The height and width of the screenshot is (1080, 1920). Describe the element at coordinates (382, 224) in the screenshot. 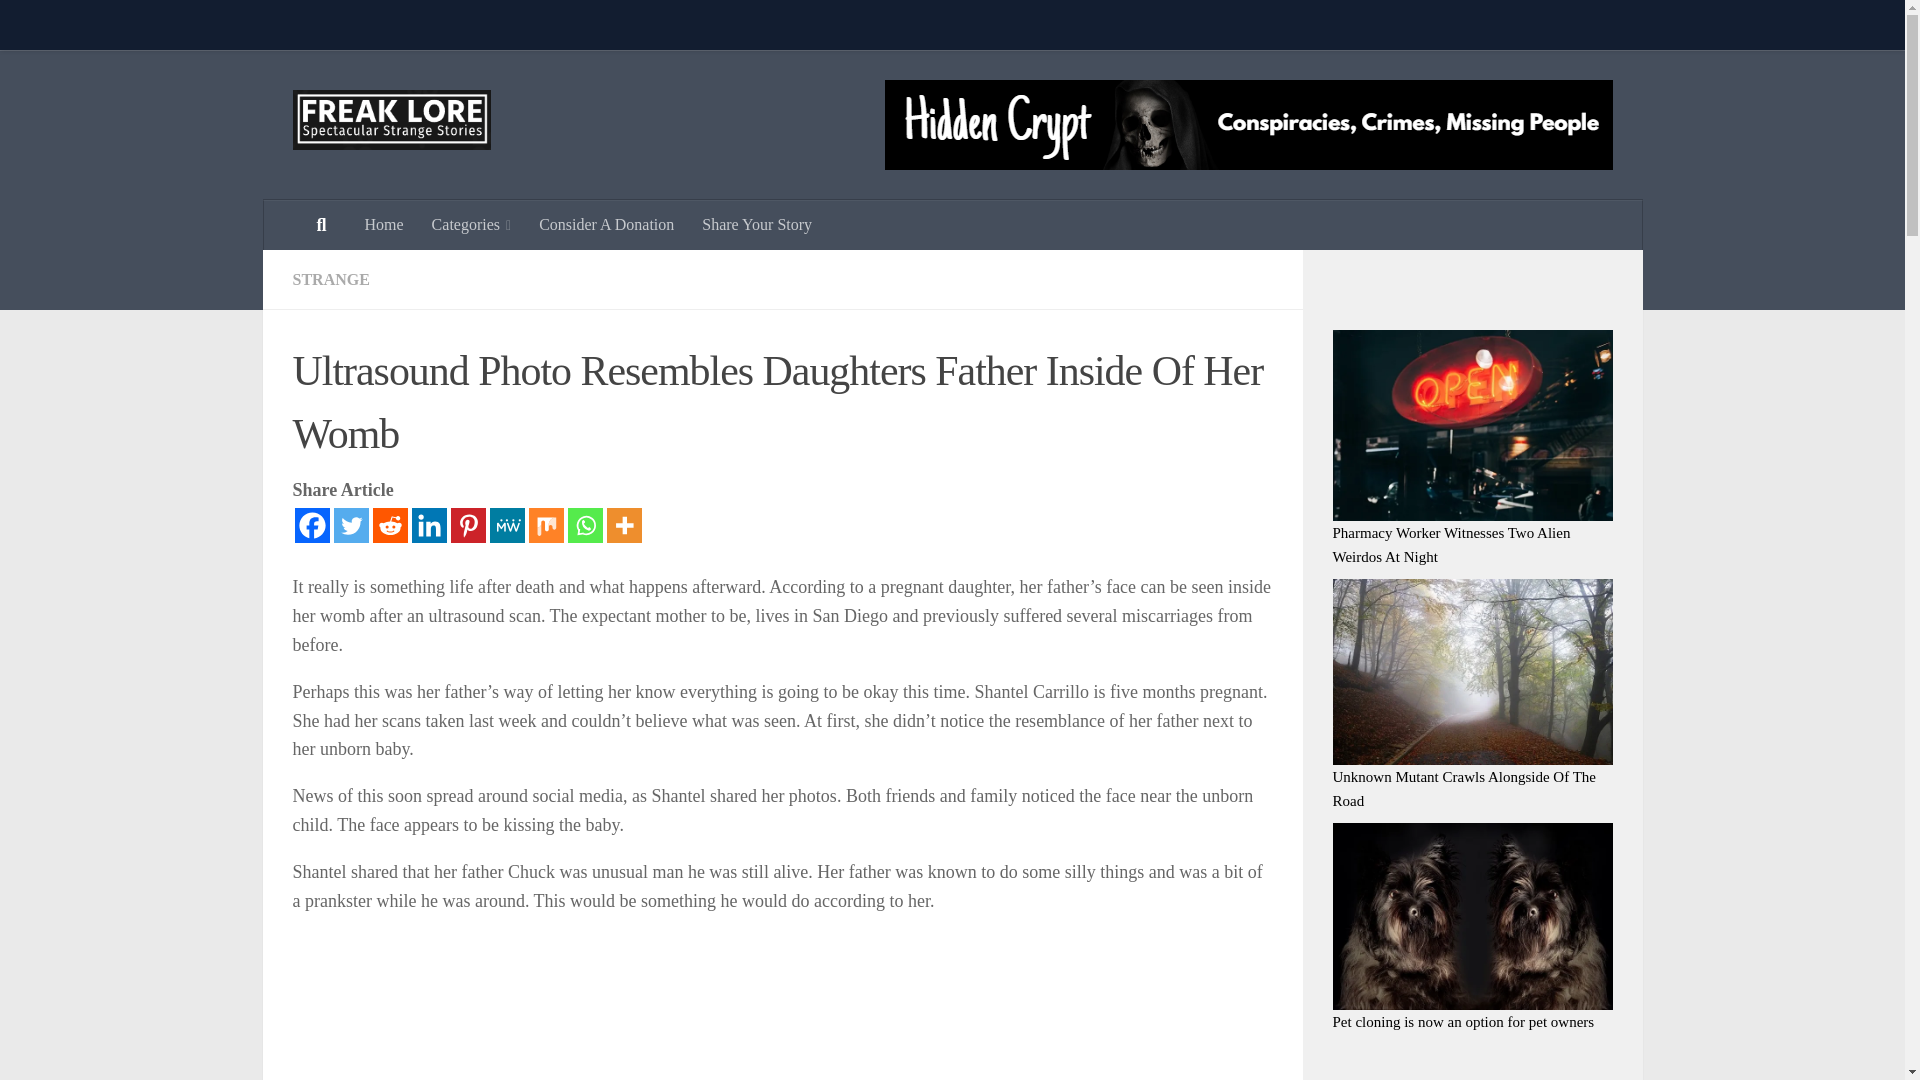

I see `Home` at that location.